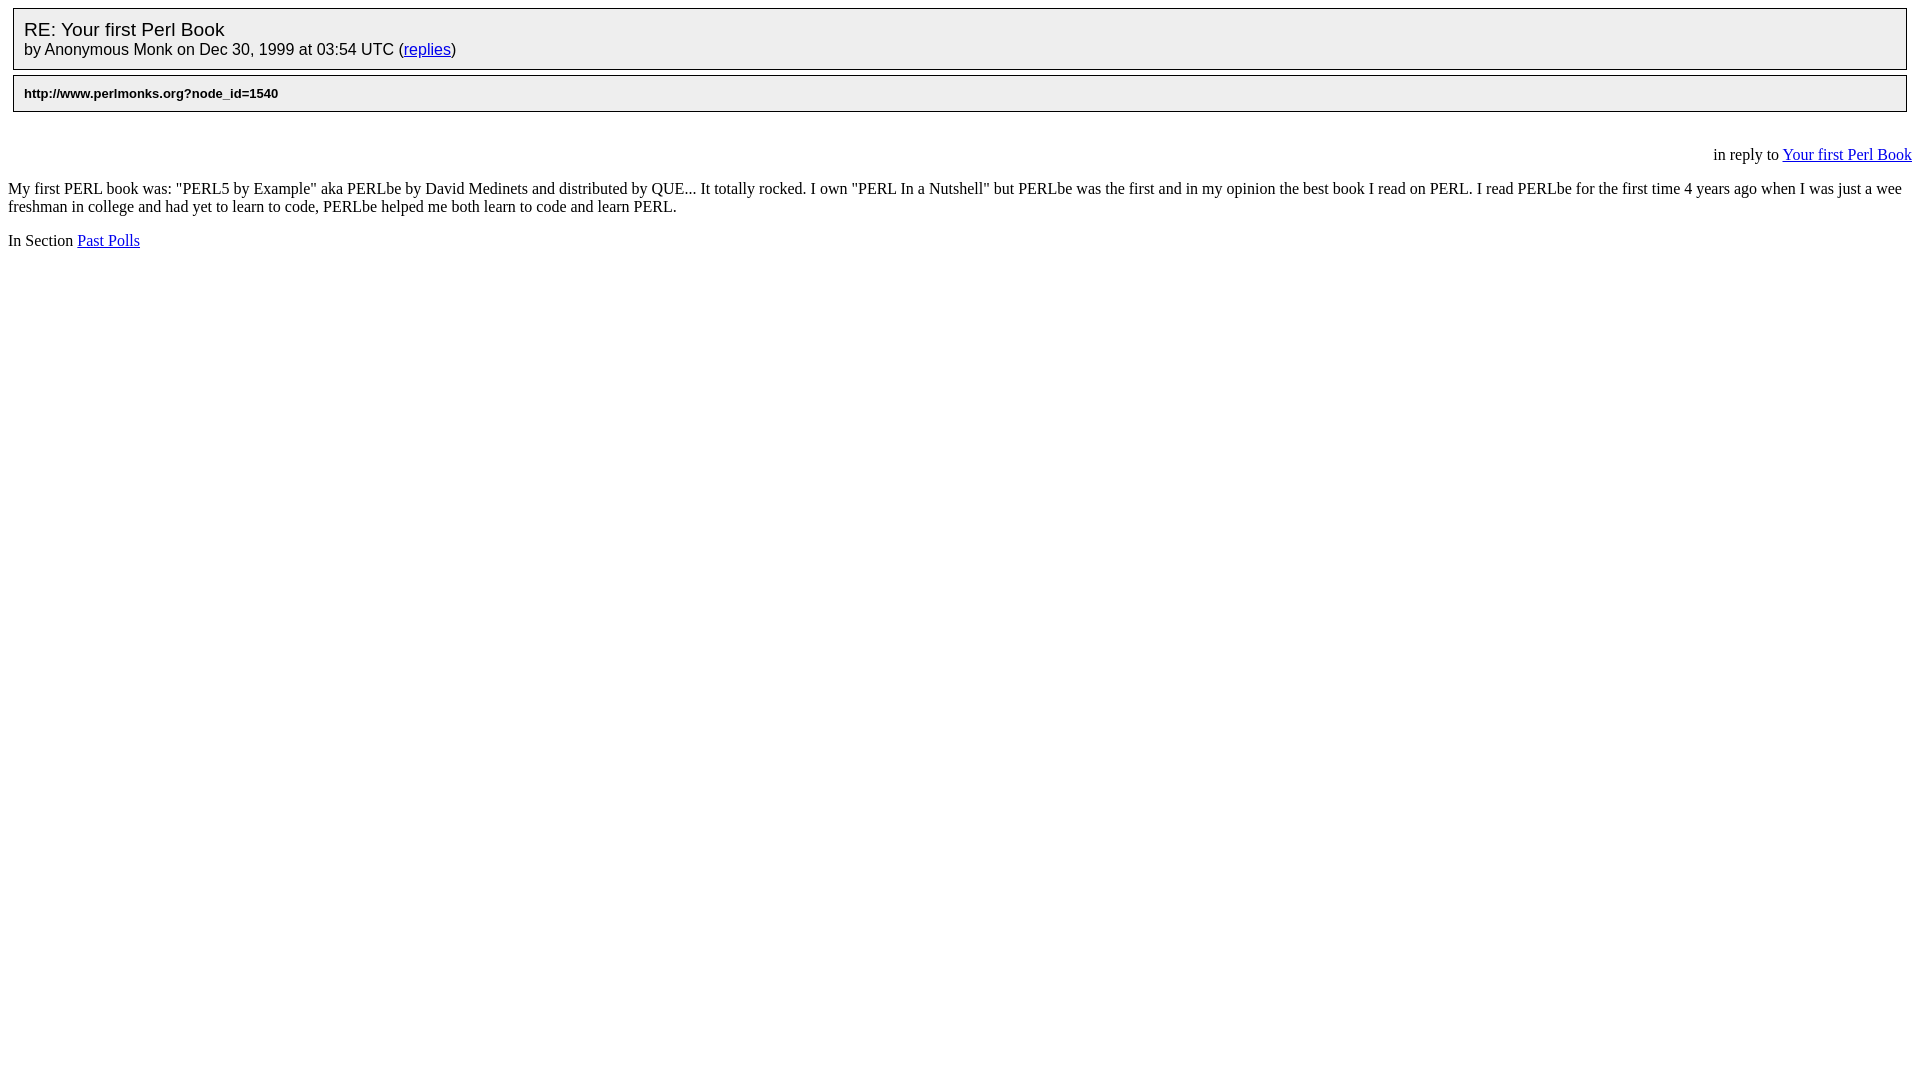 The width and height of the screenshot is (1920, 1080). I want to click on Your first Perl Book, so click(1846, 154).